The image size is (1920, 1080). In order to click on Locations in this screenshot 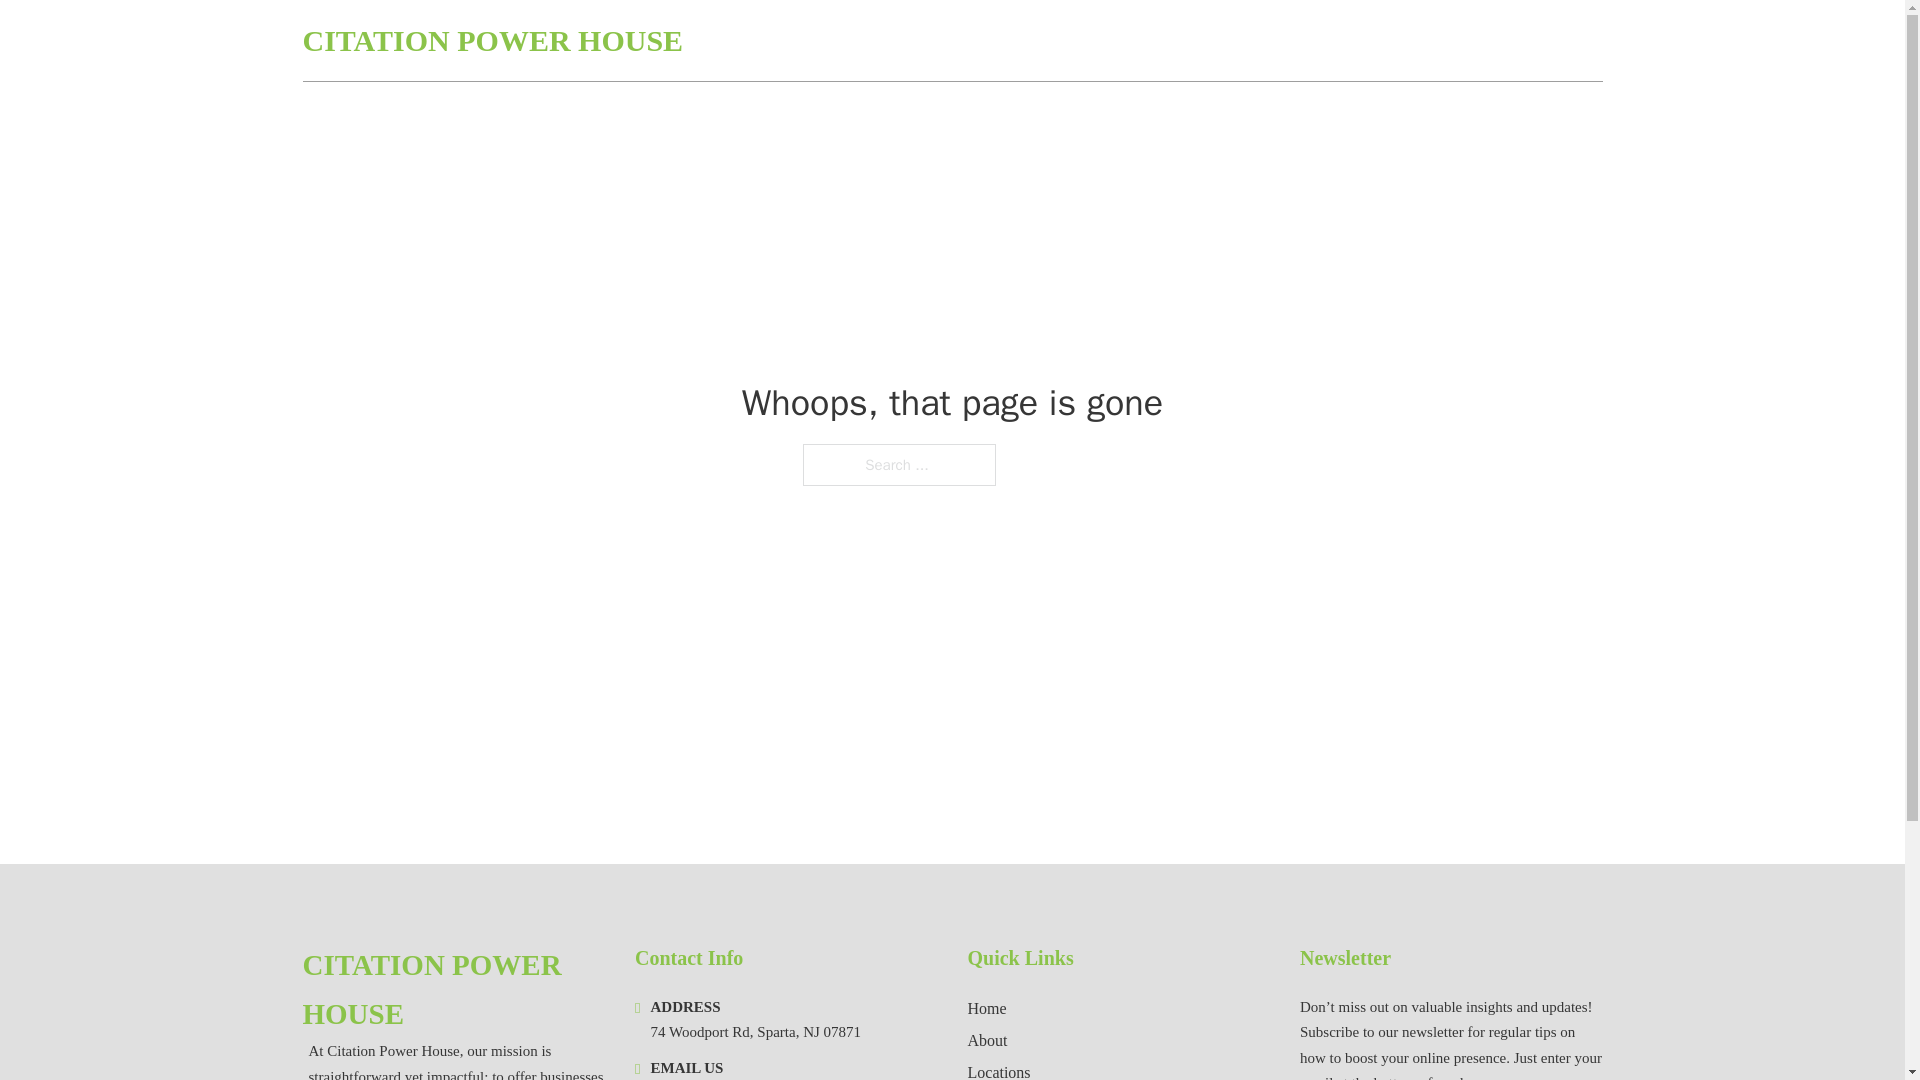, I will do `click(999, 1070)`.